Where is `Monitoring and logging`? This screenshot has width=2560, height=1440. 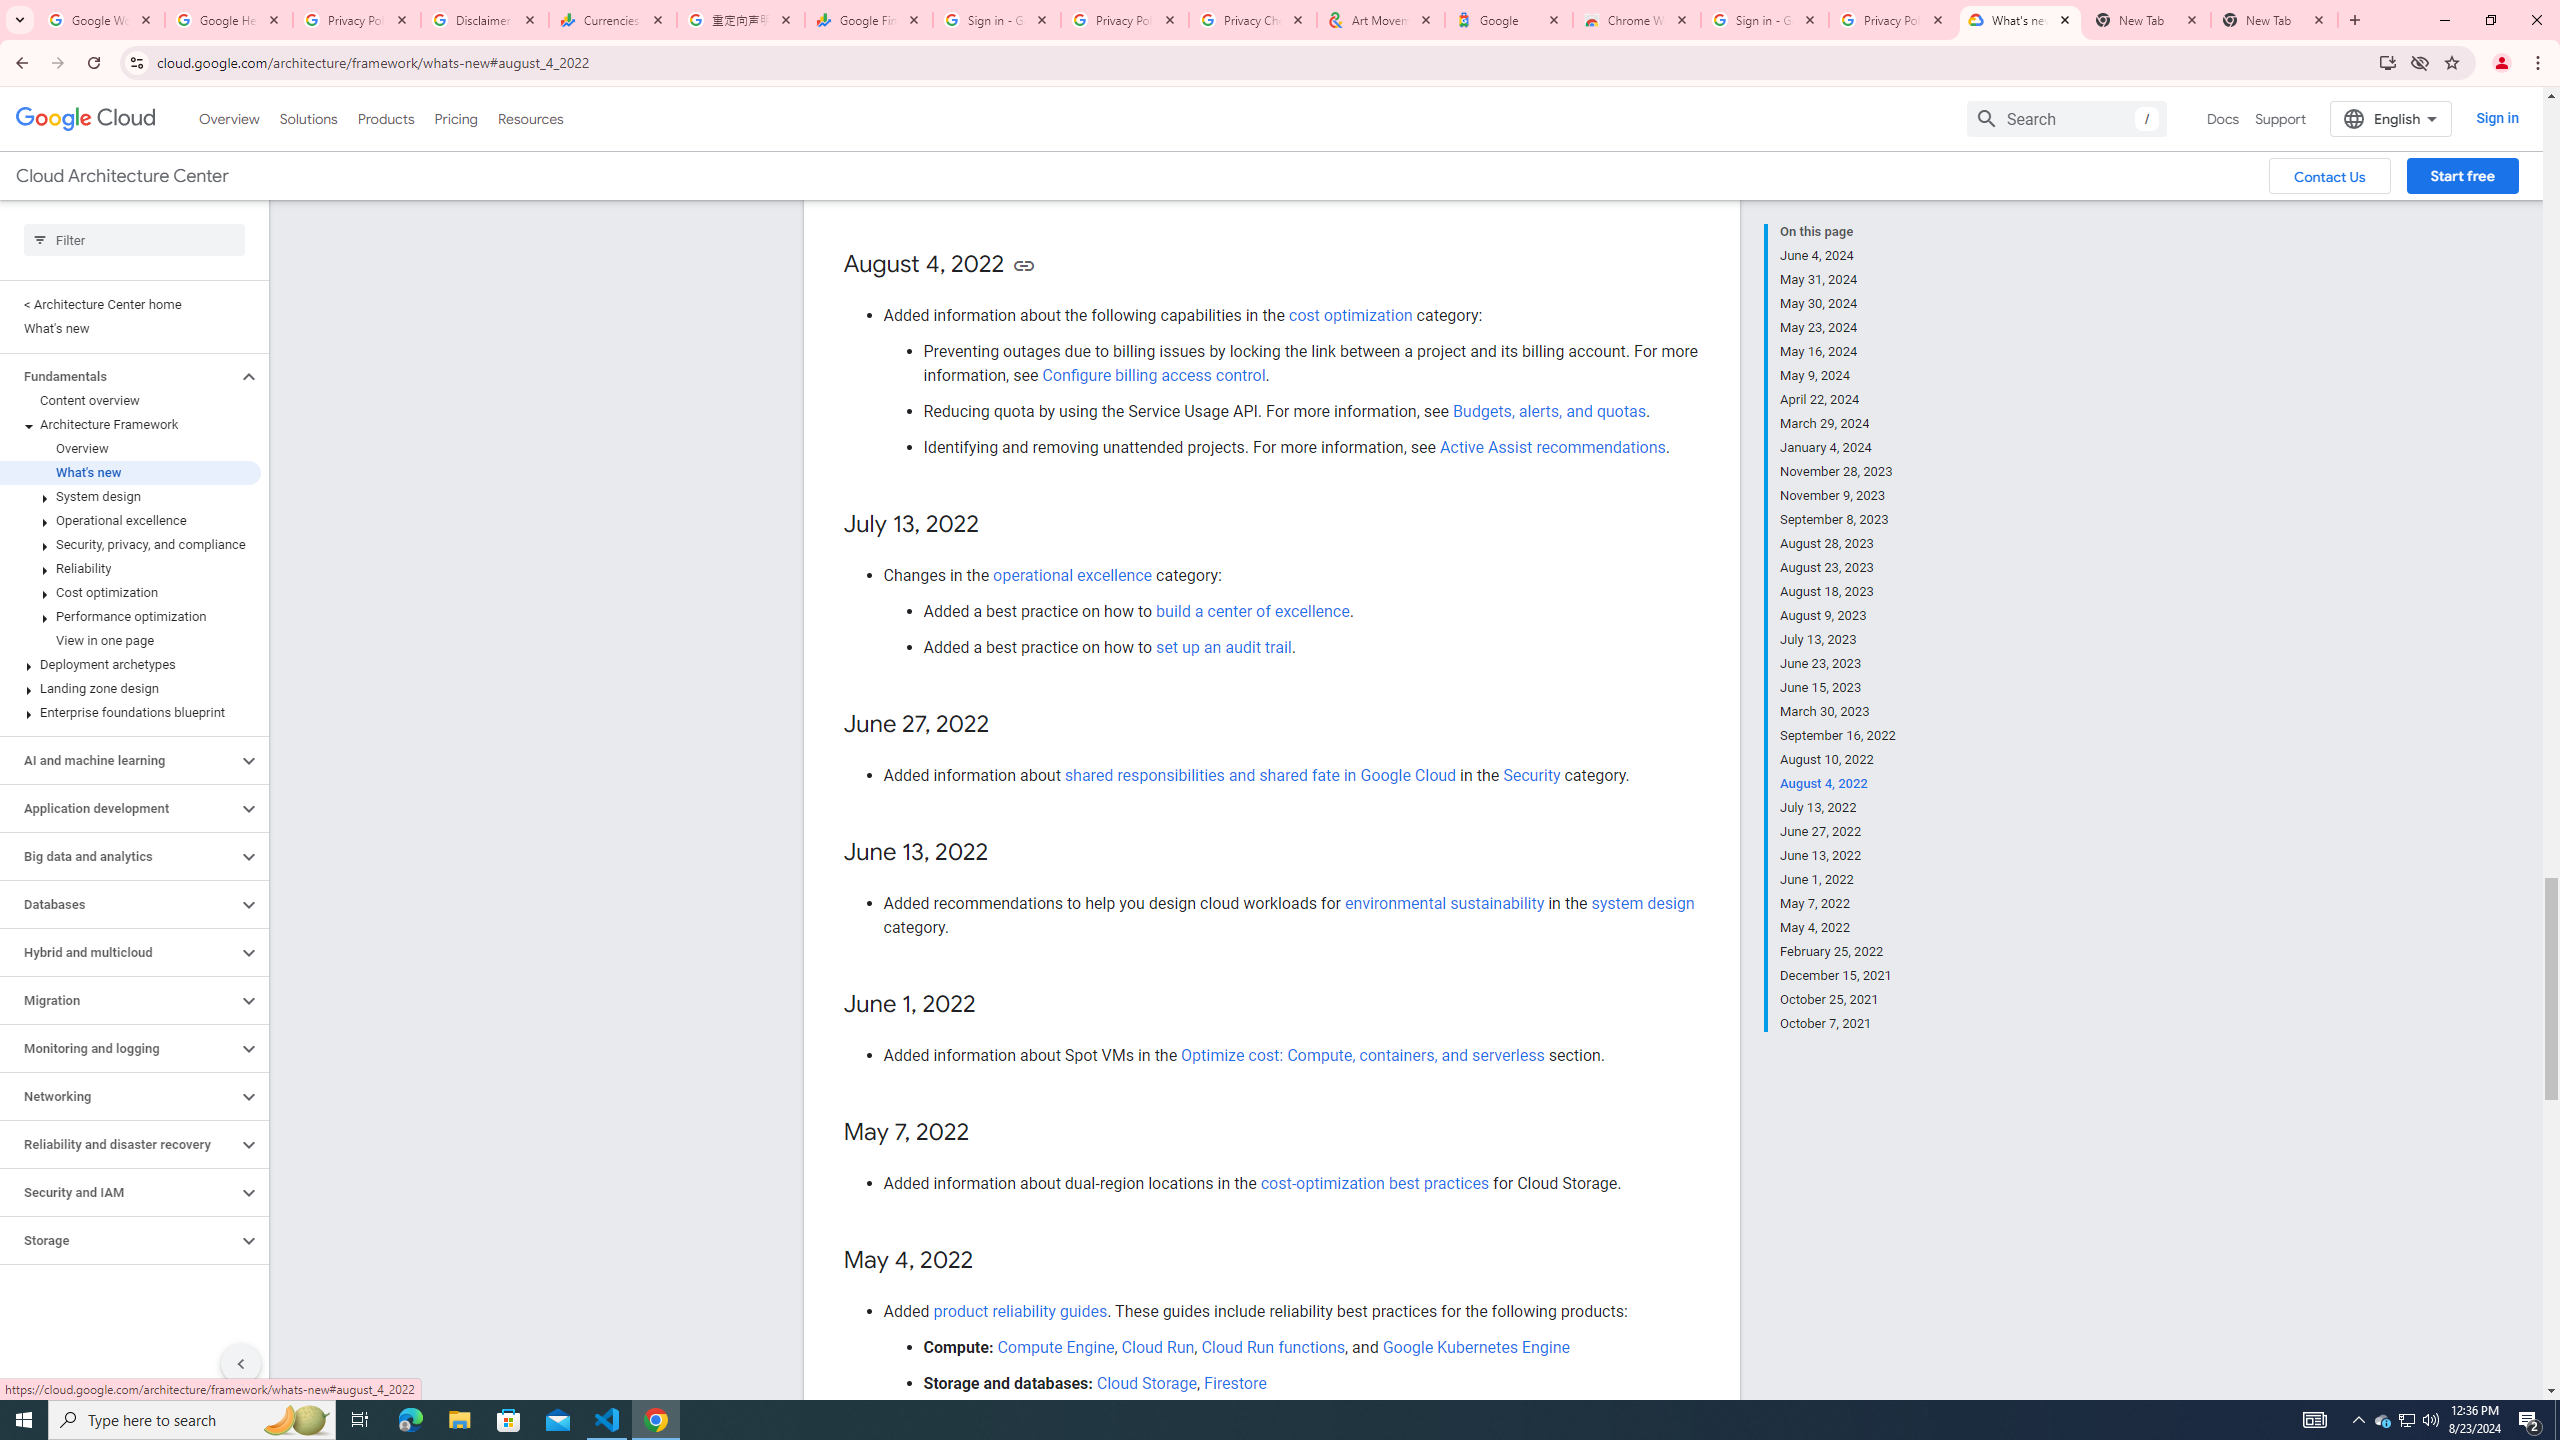
Monitoring and logging is located at coordinates (119, 1048).